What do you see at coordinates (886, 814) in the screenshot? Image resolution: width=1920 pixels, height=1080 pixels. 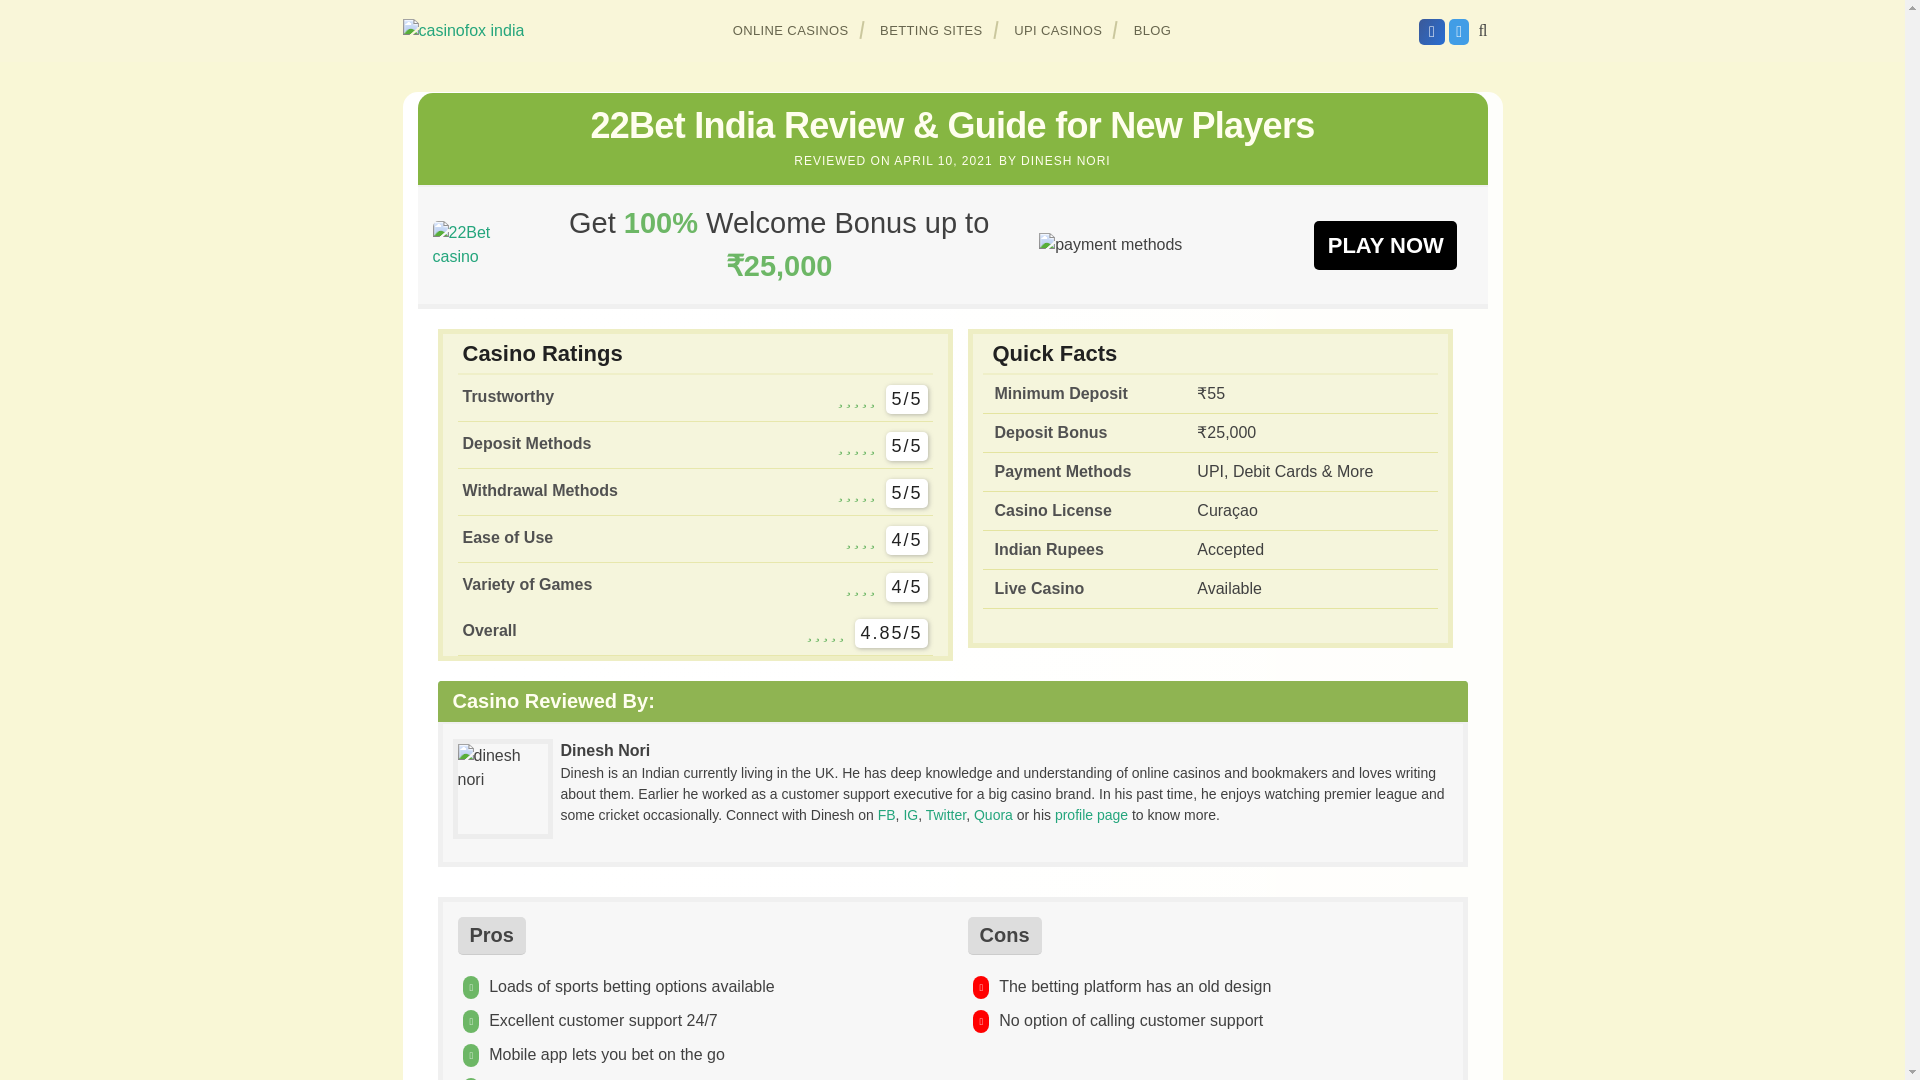 I see `FB` at bounding box center [886, 814].